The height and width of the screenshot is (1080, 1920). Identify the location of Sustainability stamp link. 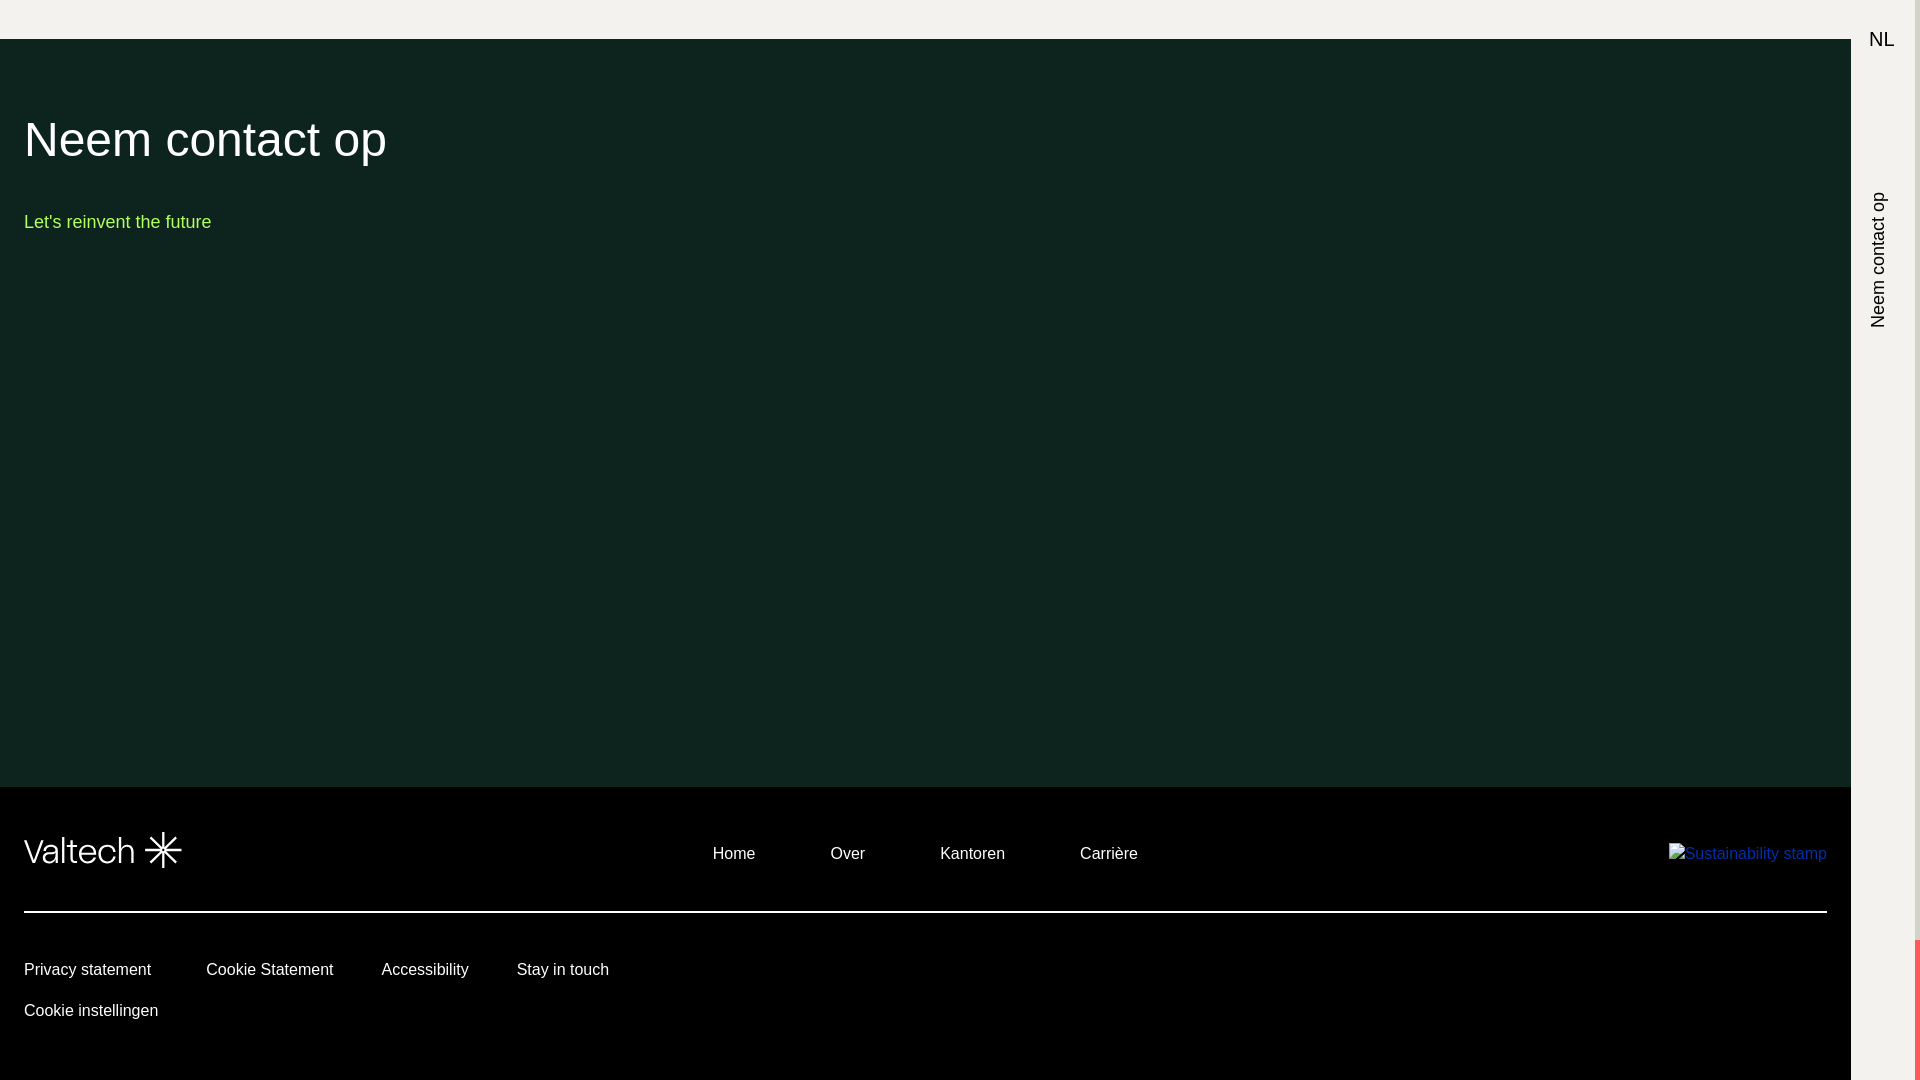
(1748, 852).